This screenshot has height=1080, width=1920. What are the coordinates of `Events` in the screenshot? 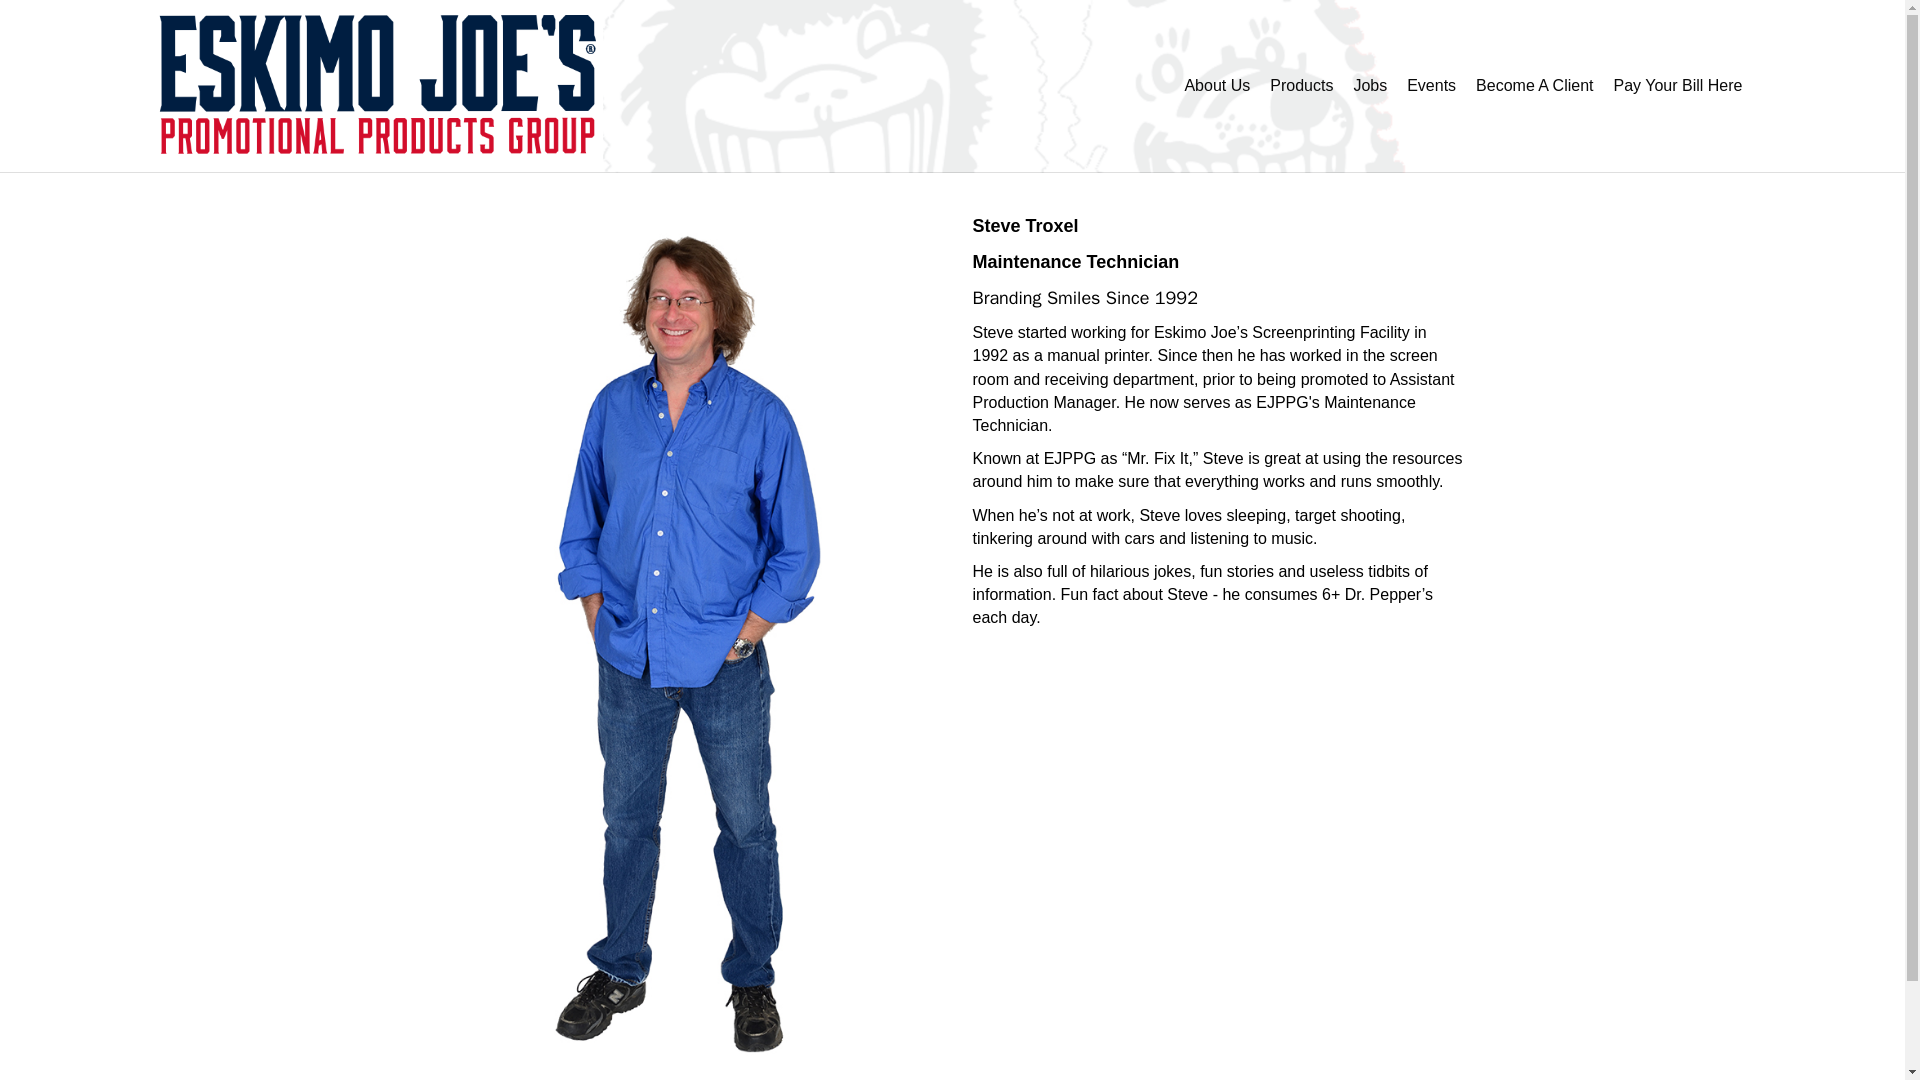 It's located at (1432, 86).